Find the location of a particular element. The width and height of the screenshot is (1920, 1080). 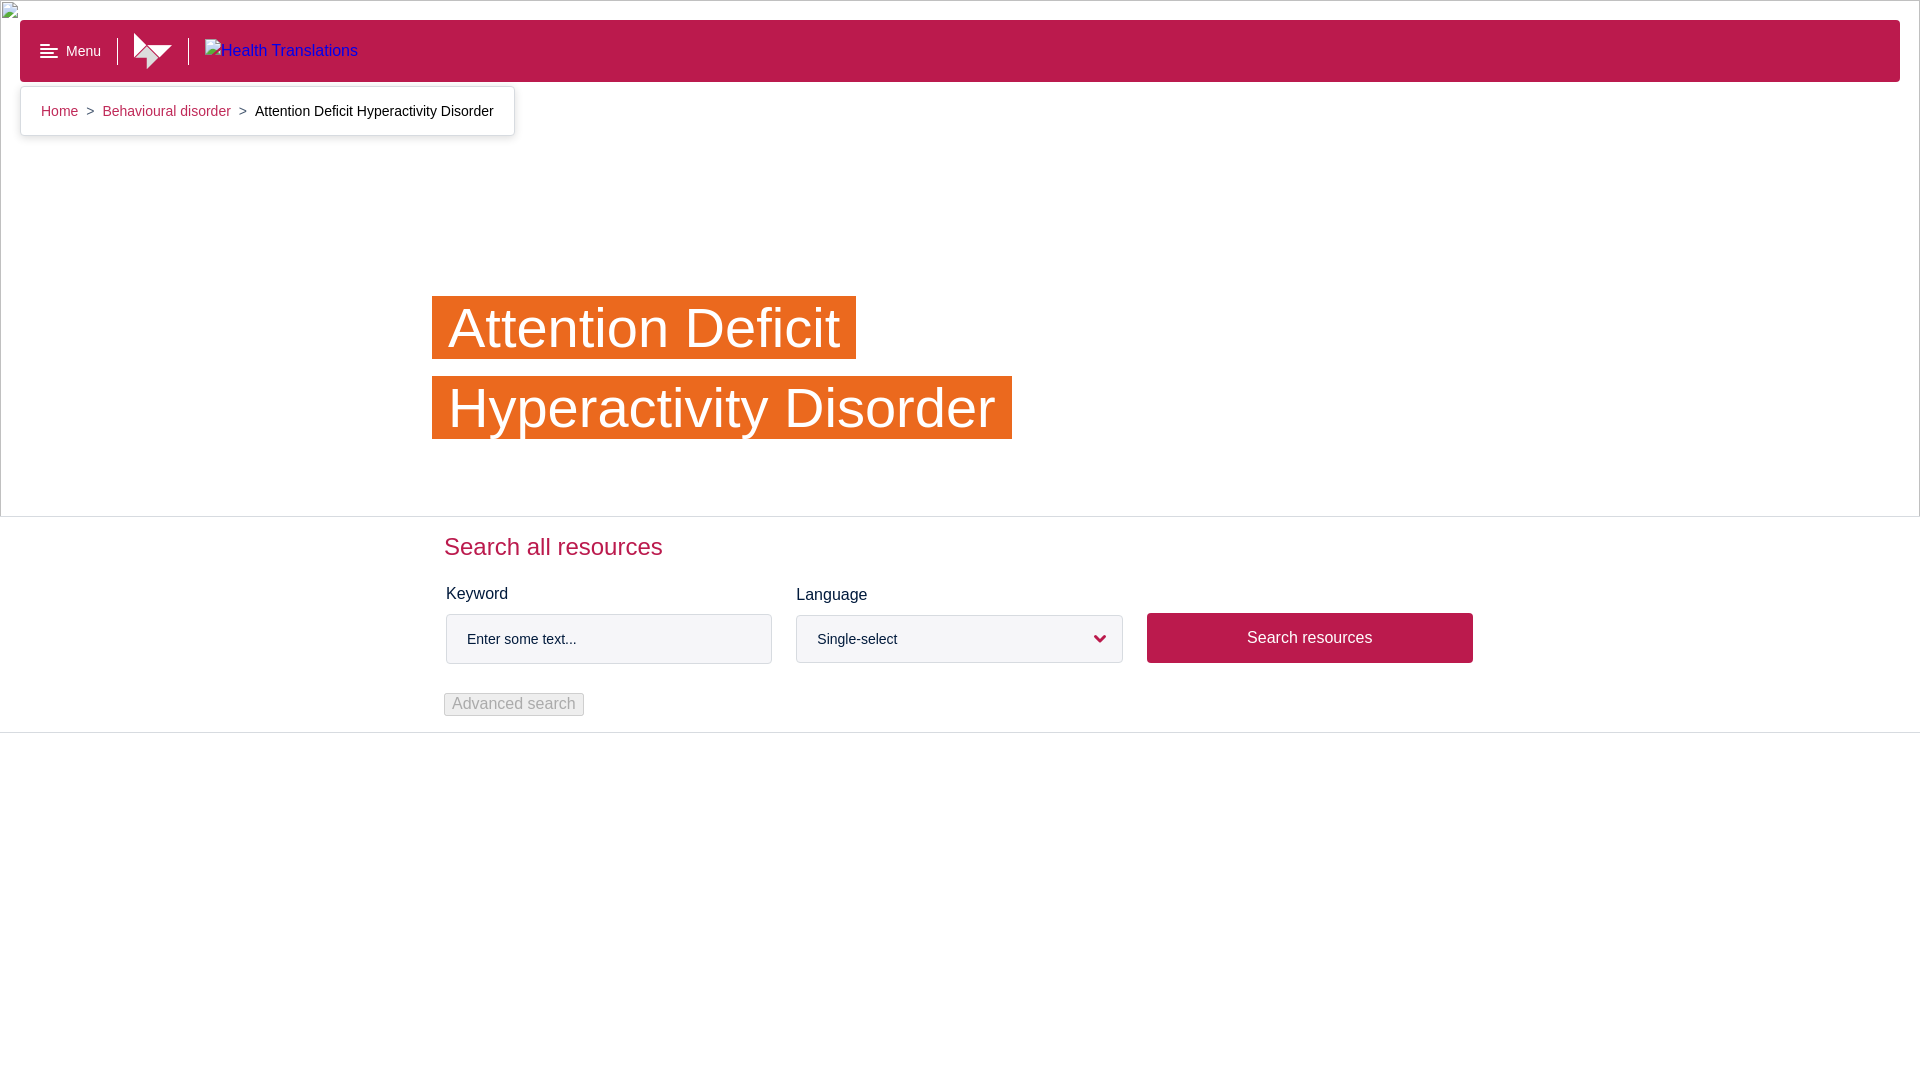

Menu is located at coordinates (70, 51).